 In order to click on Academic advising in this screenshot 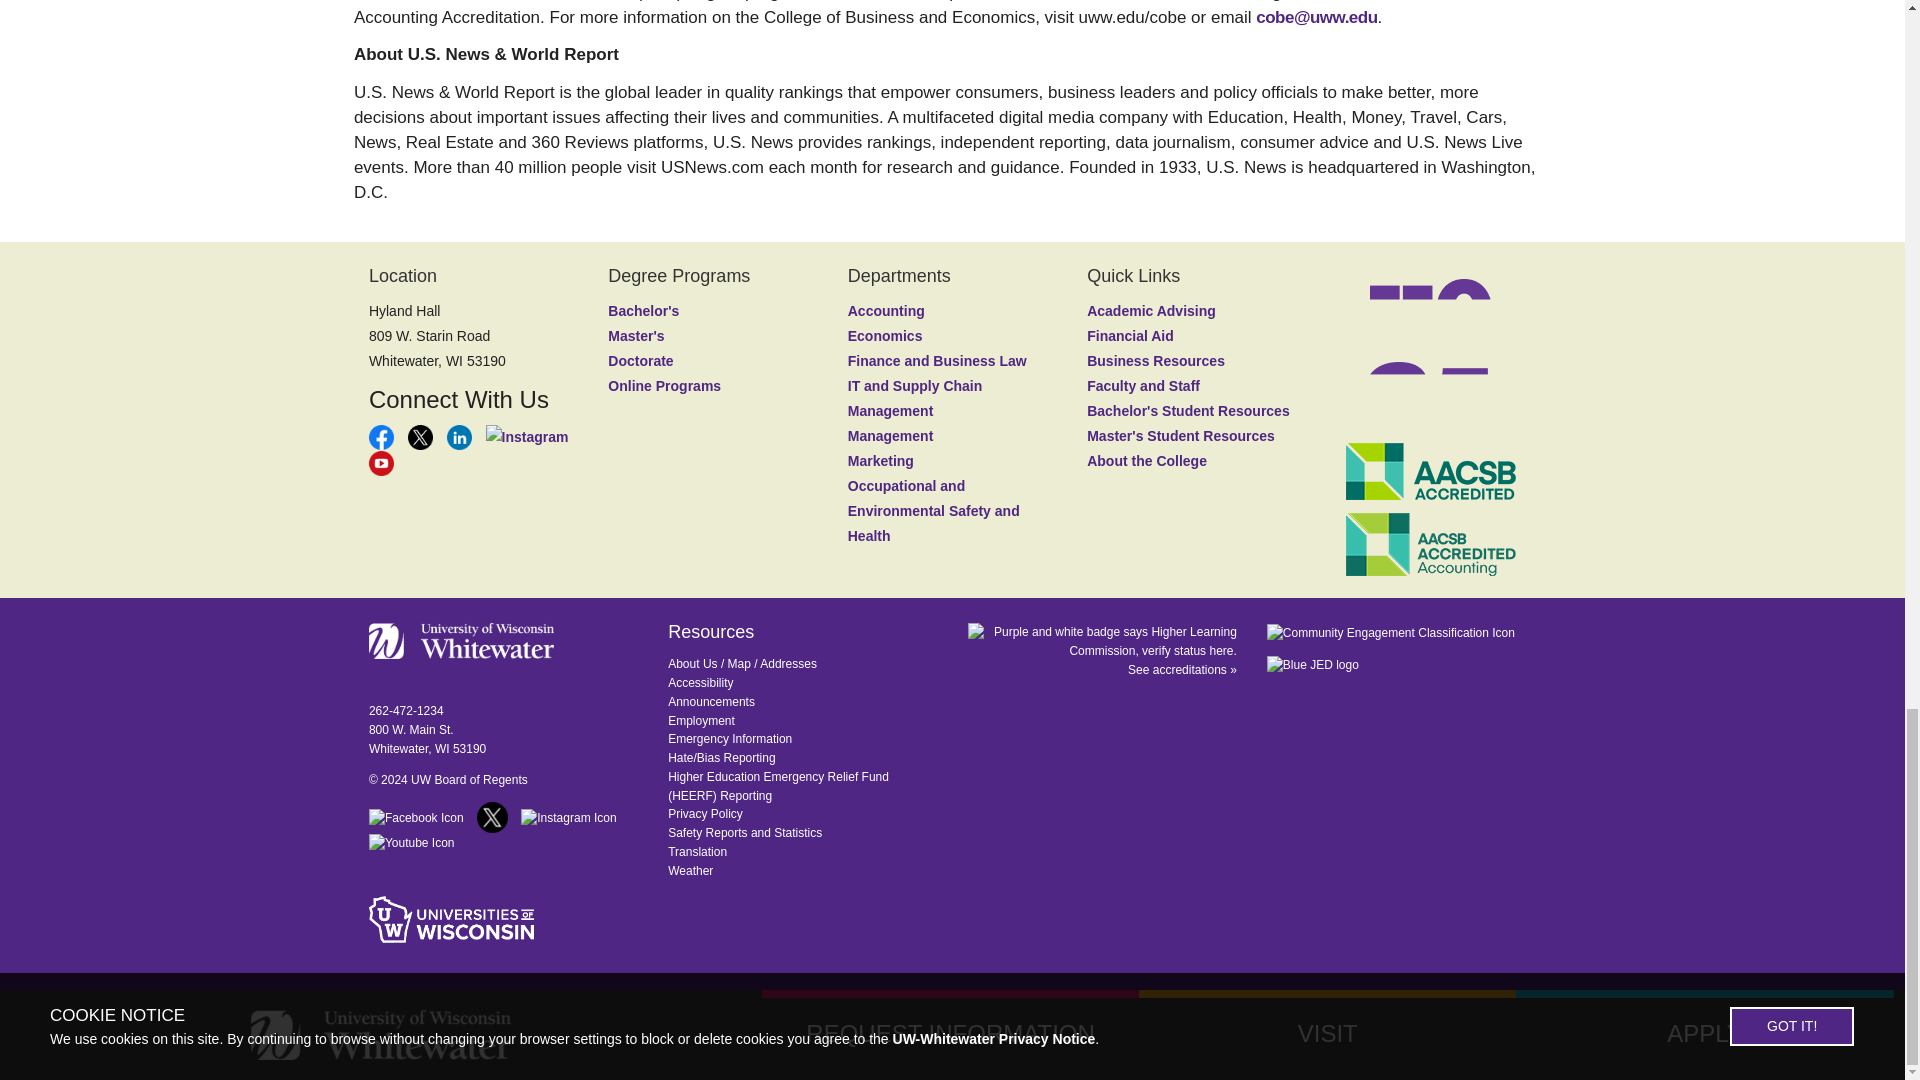, I will do `click(1150, 310)`.